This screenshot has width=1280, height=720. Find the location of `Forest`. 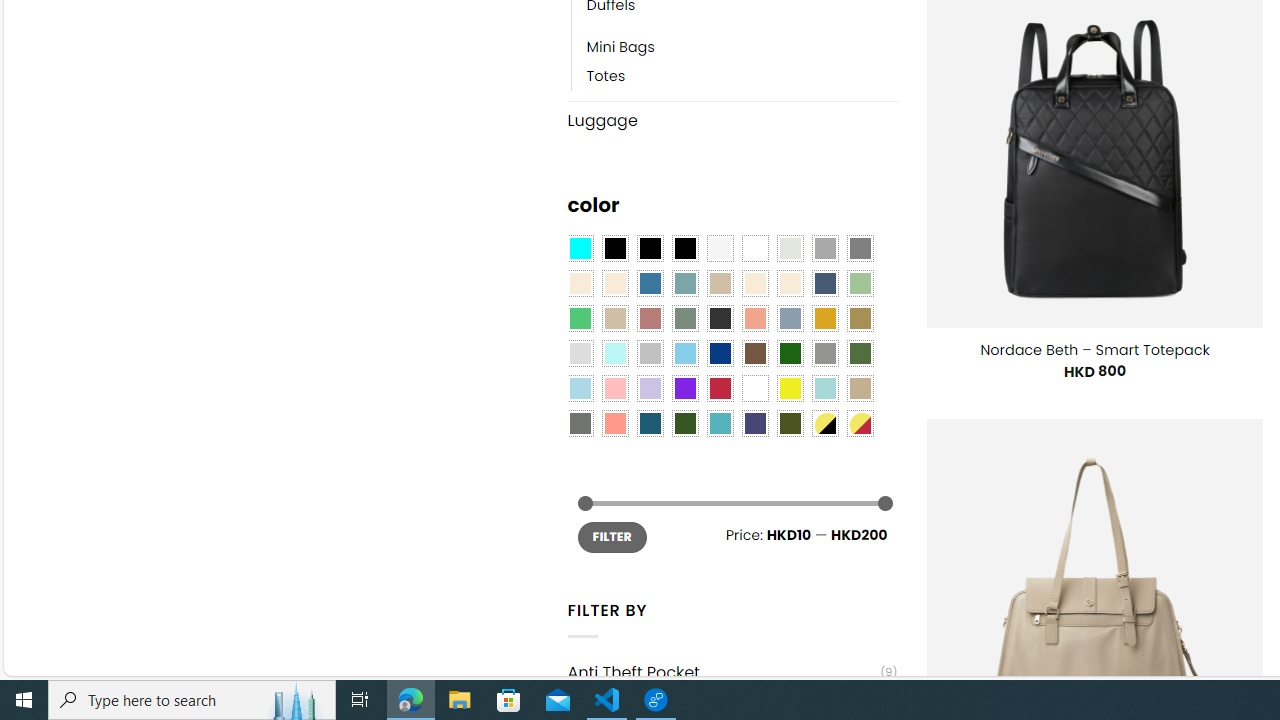

Forest is located at coordinates (684, 424).